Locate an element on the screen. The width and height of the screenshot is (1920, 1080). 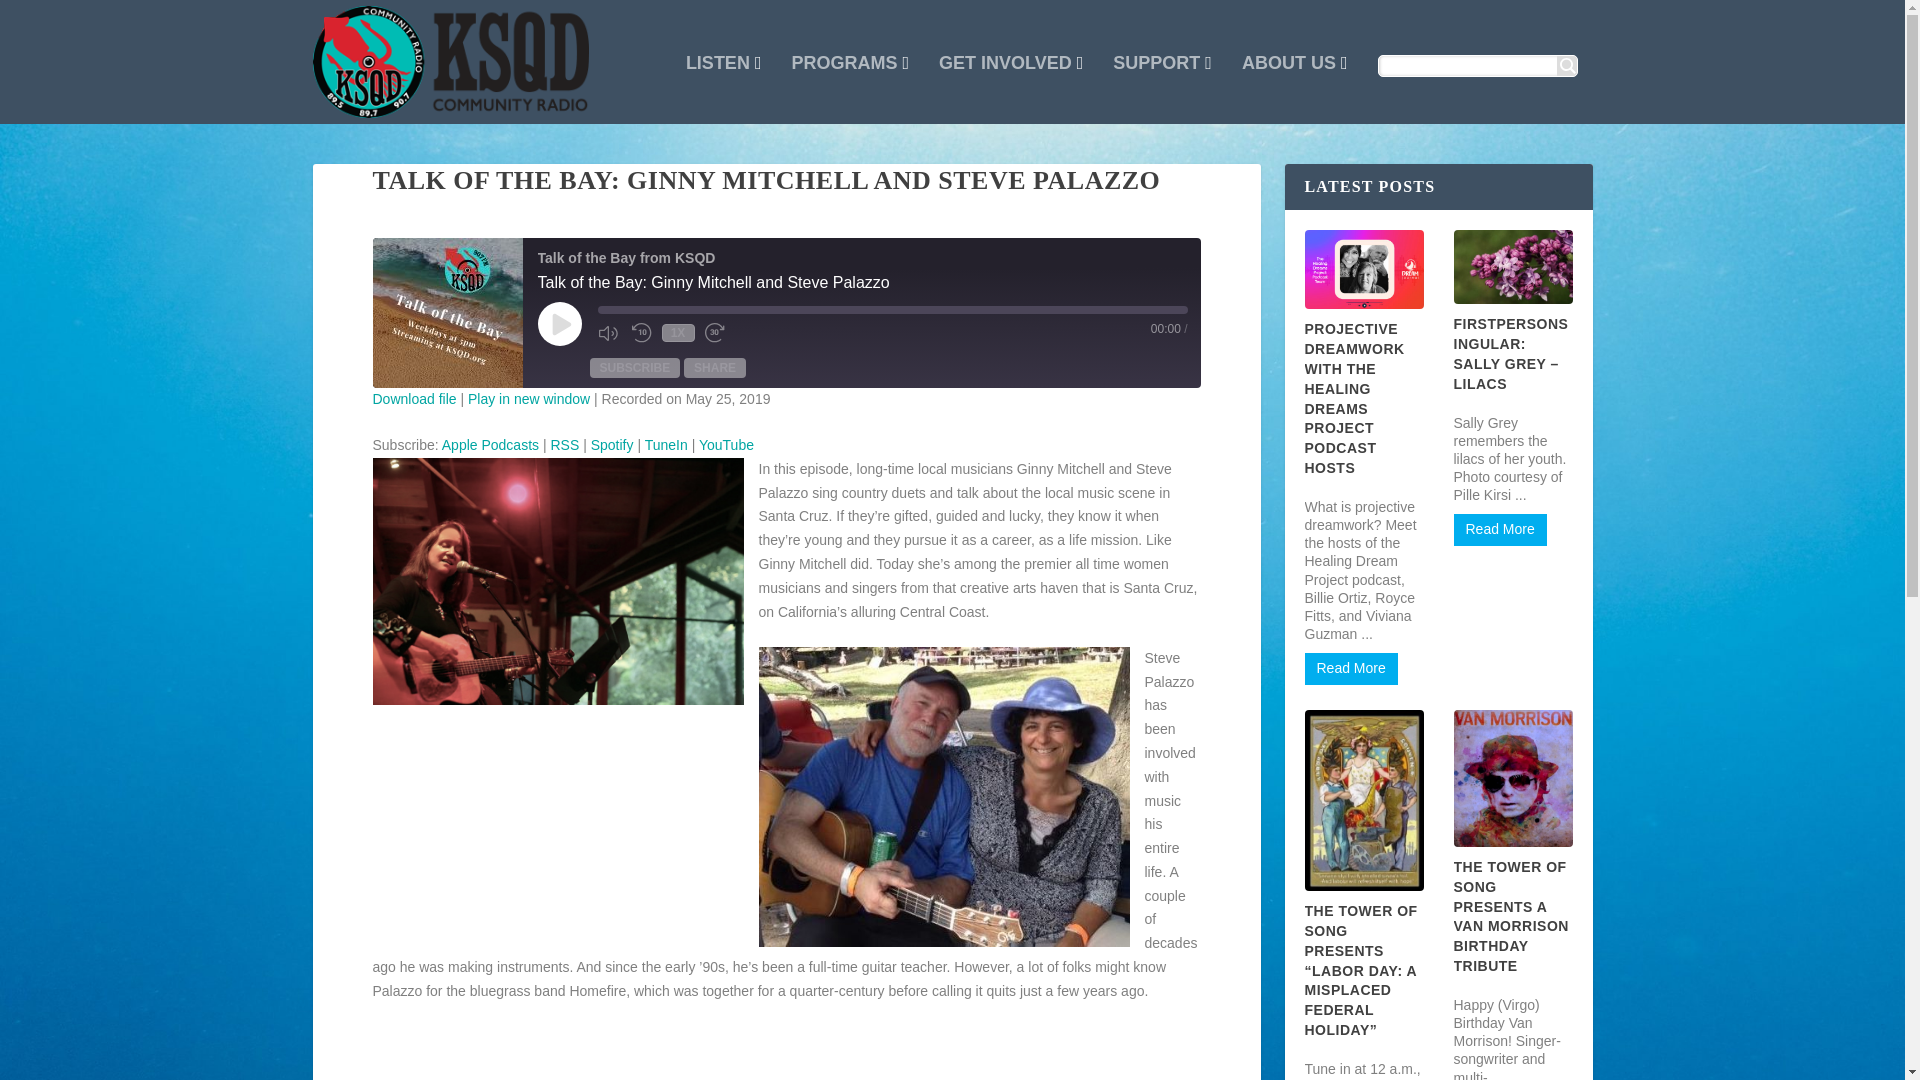
Fast Forward 30 seconds is located at coordinates (716, 332).